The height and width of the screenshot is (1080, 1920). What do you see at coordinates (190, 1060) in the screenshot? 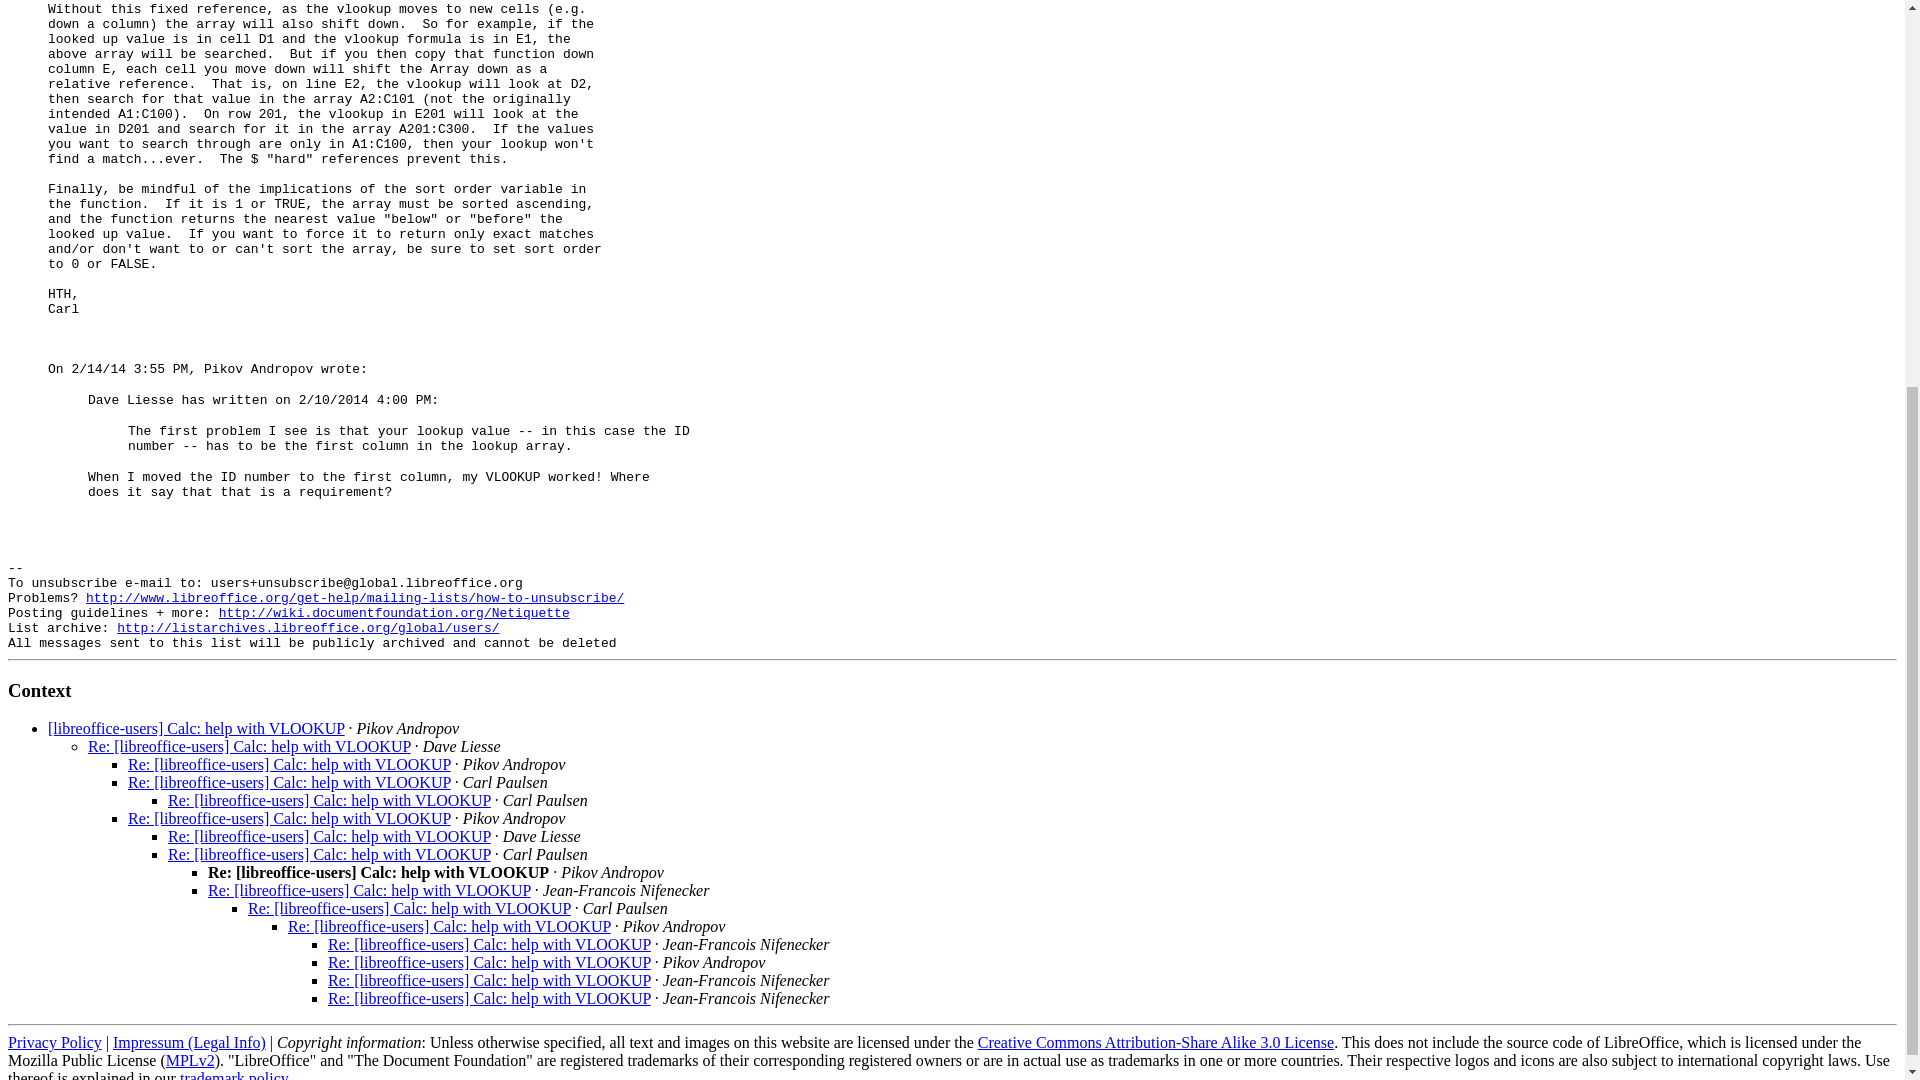
I see `MPLv2` at bounding box center [190, 1060].